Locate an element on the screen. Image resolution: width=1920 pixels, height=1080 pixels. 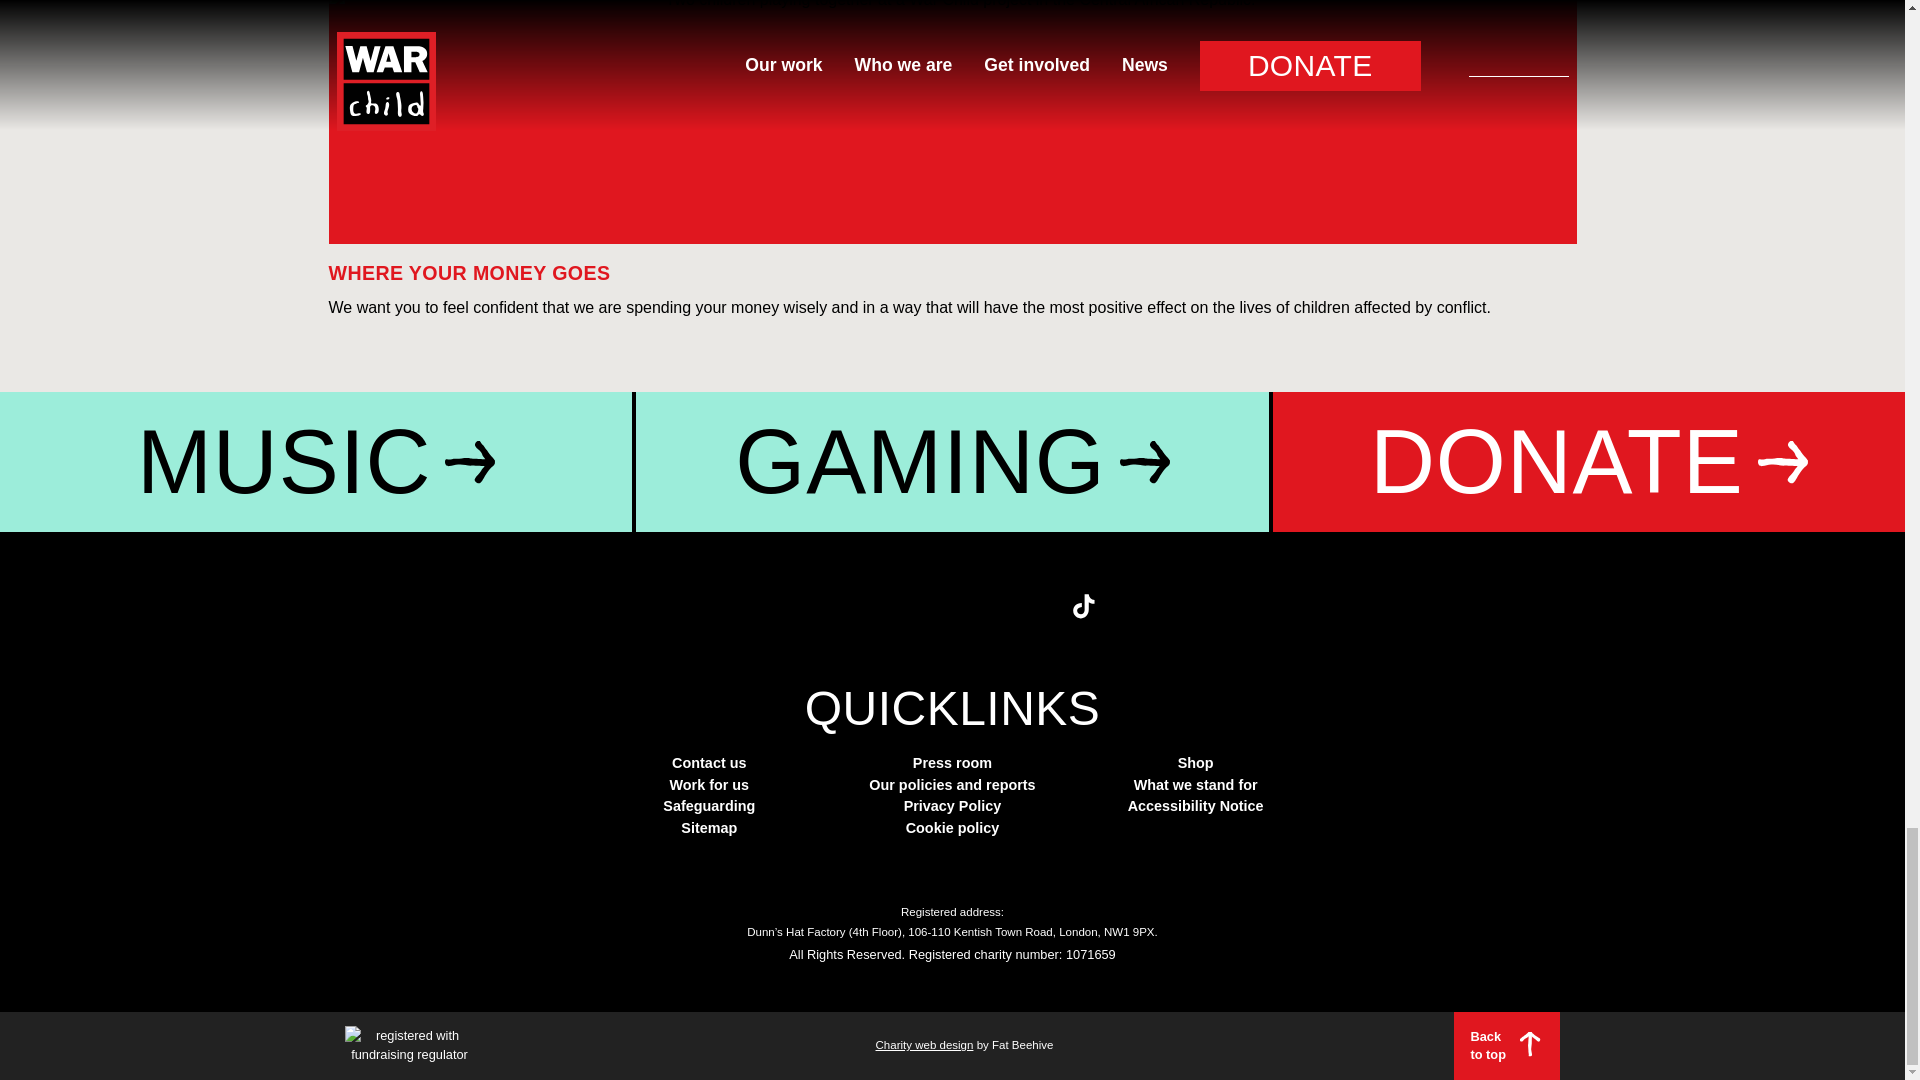
Youtube is located at coordinates (980, 610).